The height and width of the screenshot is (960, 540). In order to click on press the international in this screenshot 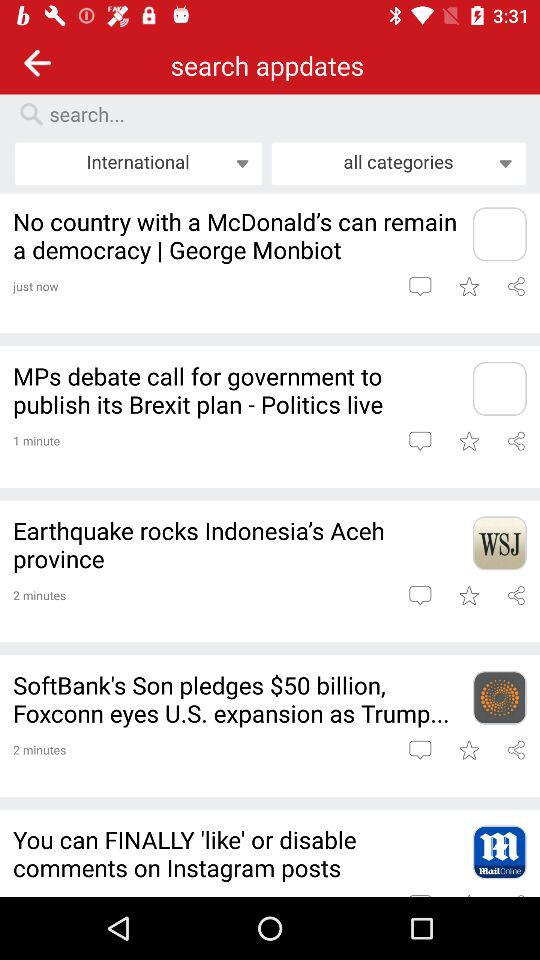, I will do `click(138, 163)`.